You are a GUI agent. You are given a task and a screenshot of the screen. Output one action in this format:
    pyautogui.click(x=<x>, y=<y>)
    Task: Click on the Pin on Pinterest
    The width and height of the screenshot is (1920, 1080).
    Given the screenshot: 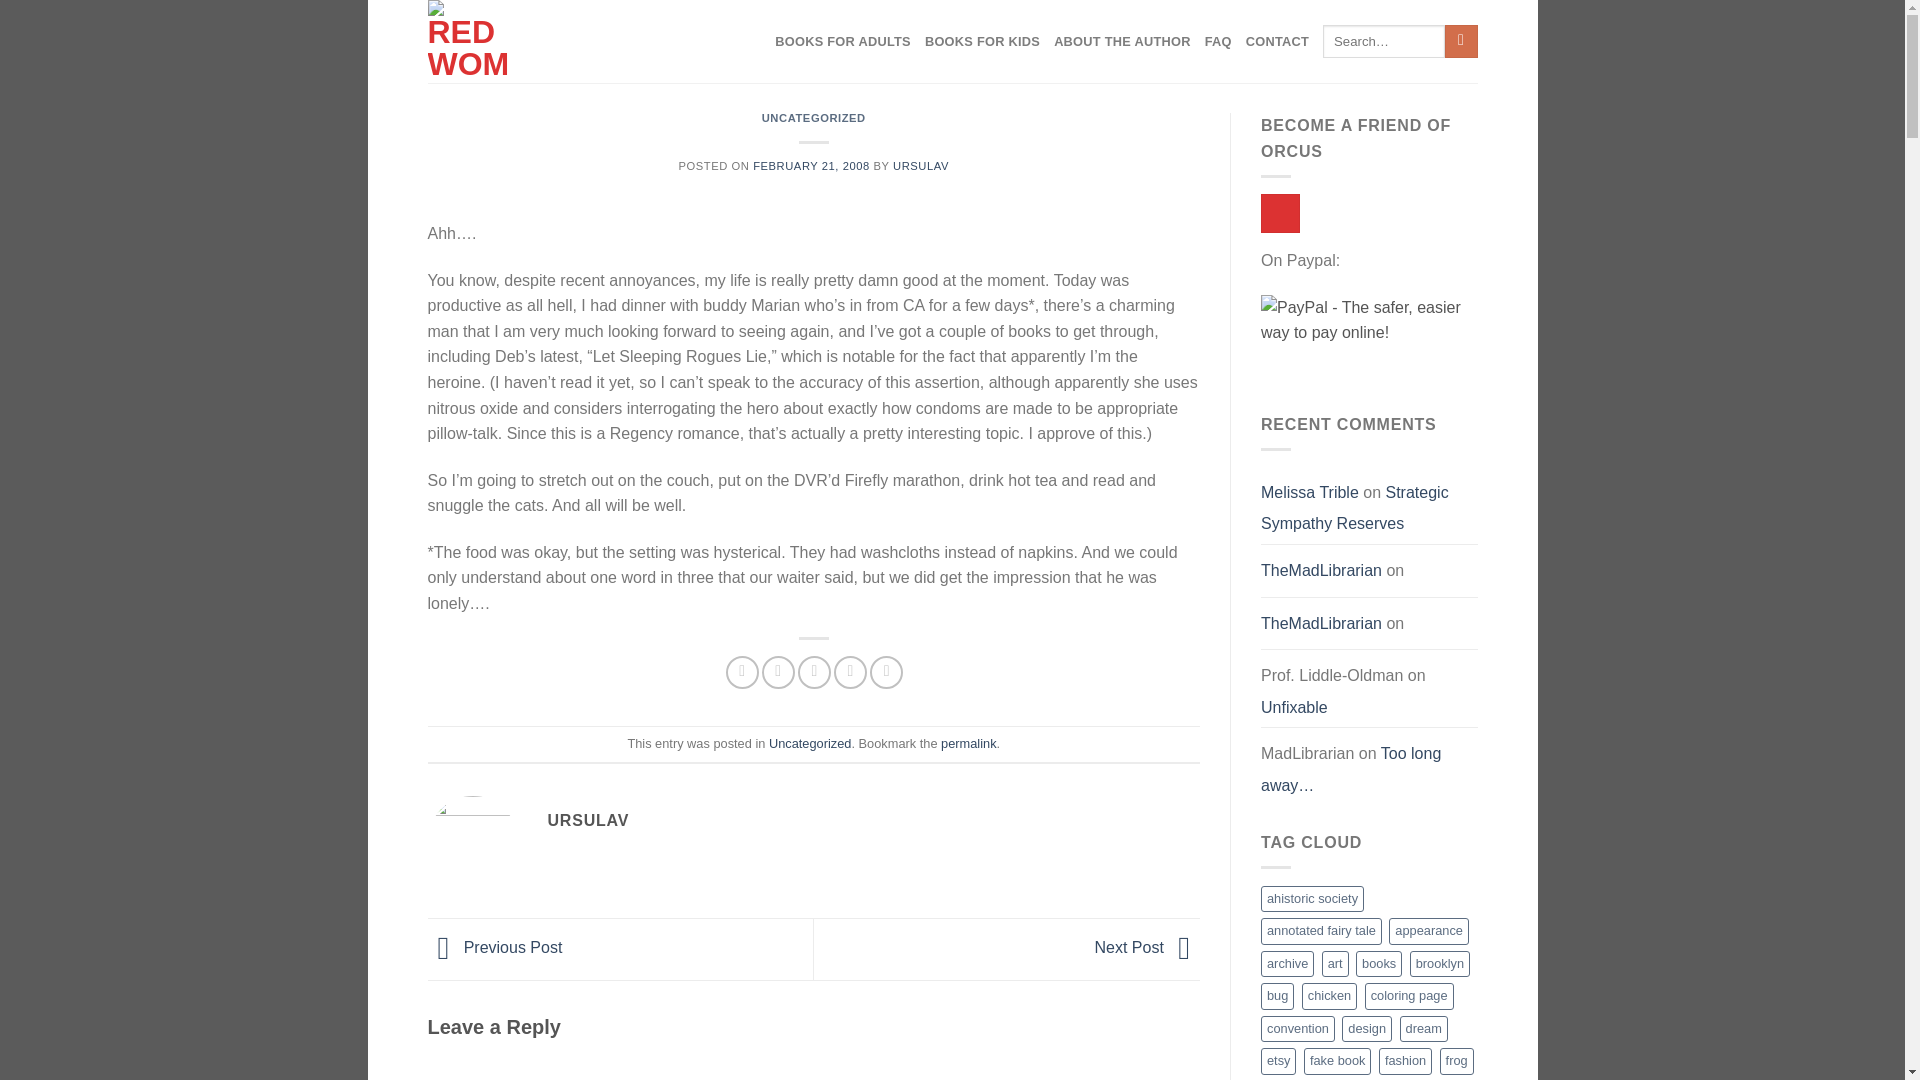 What is the action you would take?
    pyautogui.click(x=850, y=672)
    